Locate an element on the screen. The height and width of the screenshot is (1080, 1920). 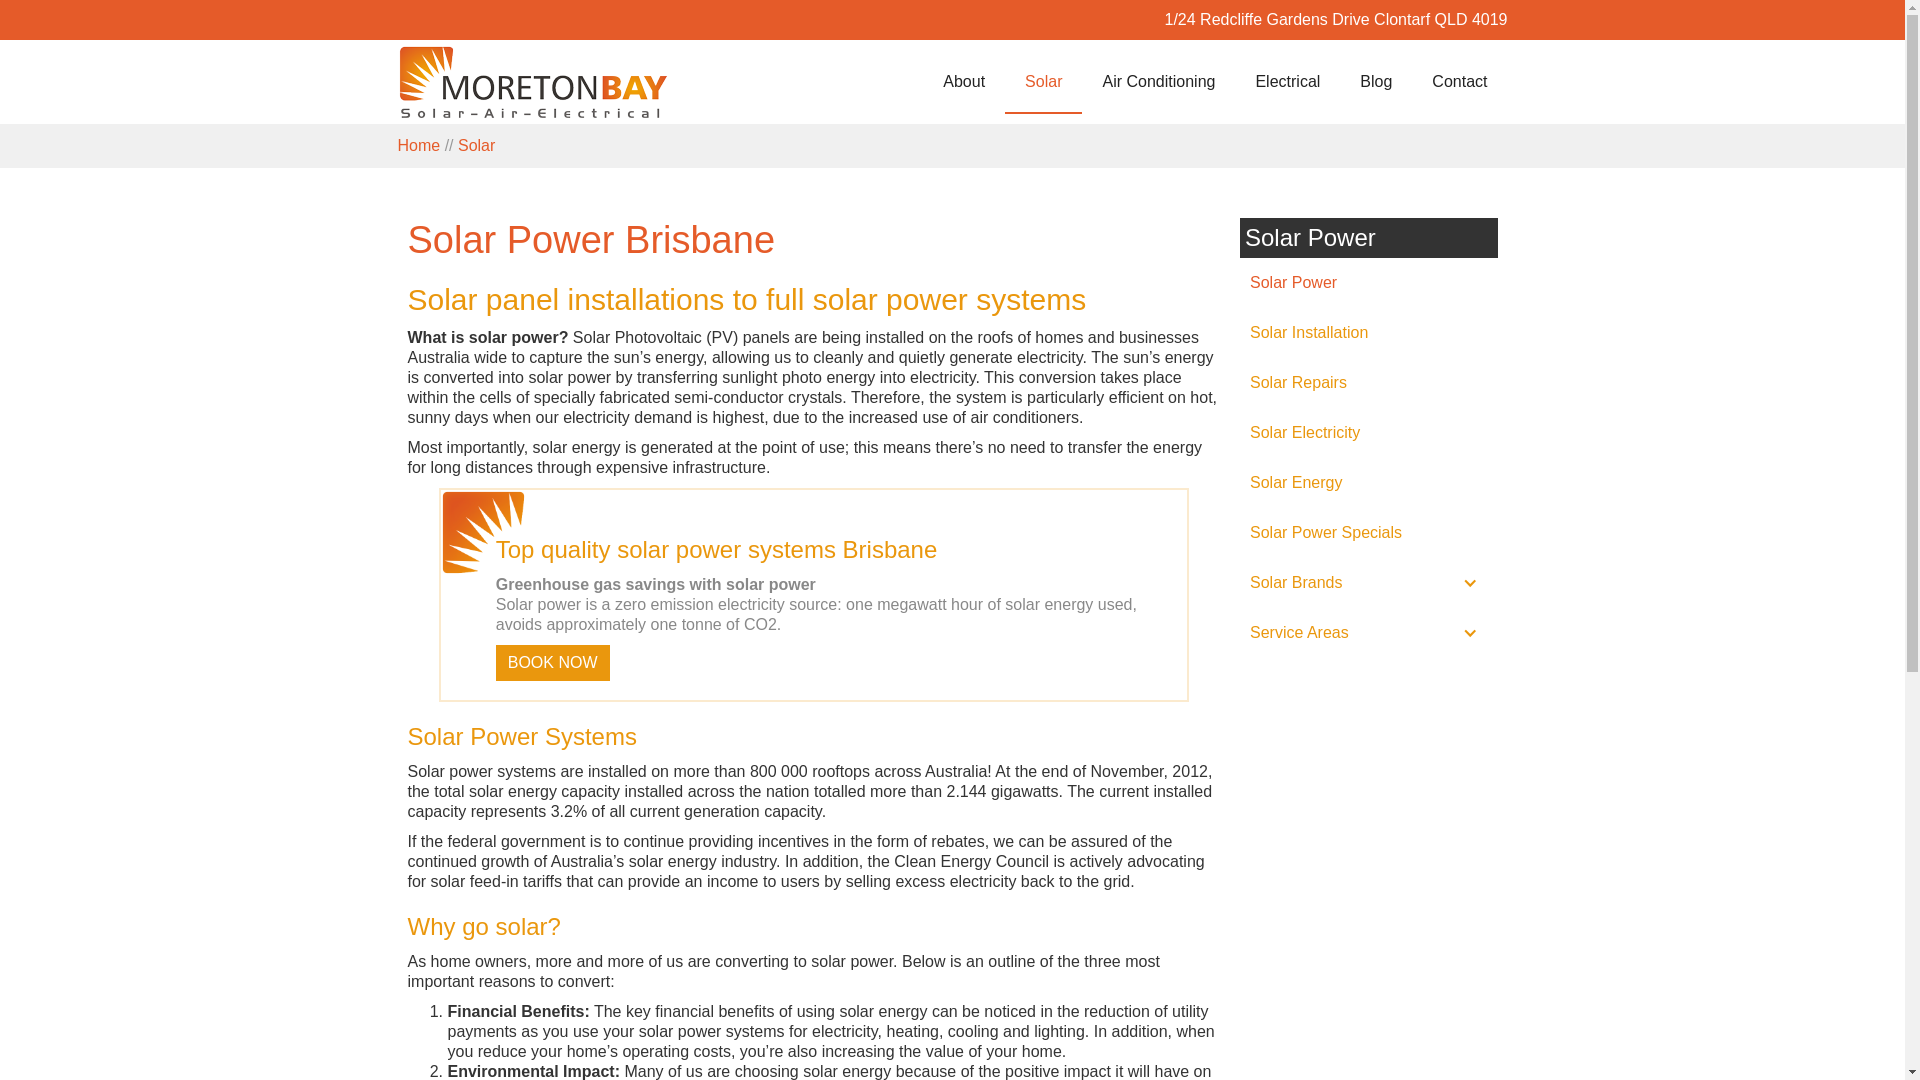
Contact is located at coordinates (1460, 82).